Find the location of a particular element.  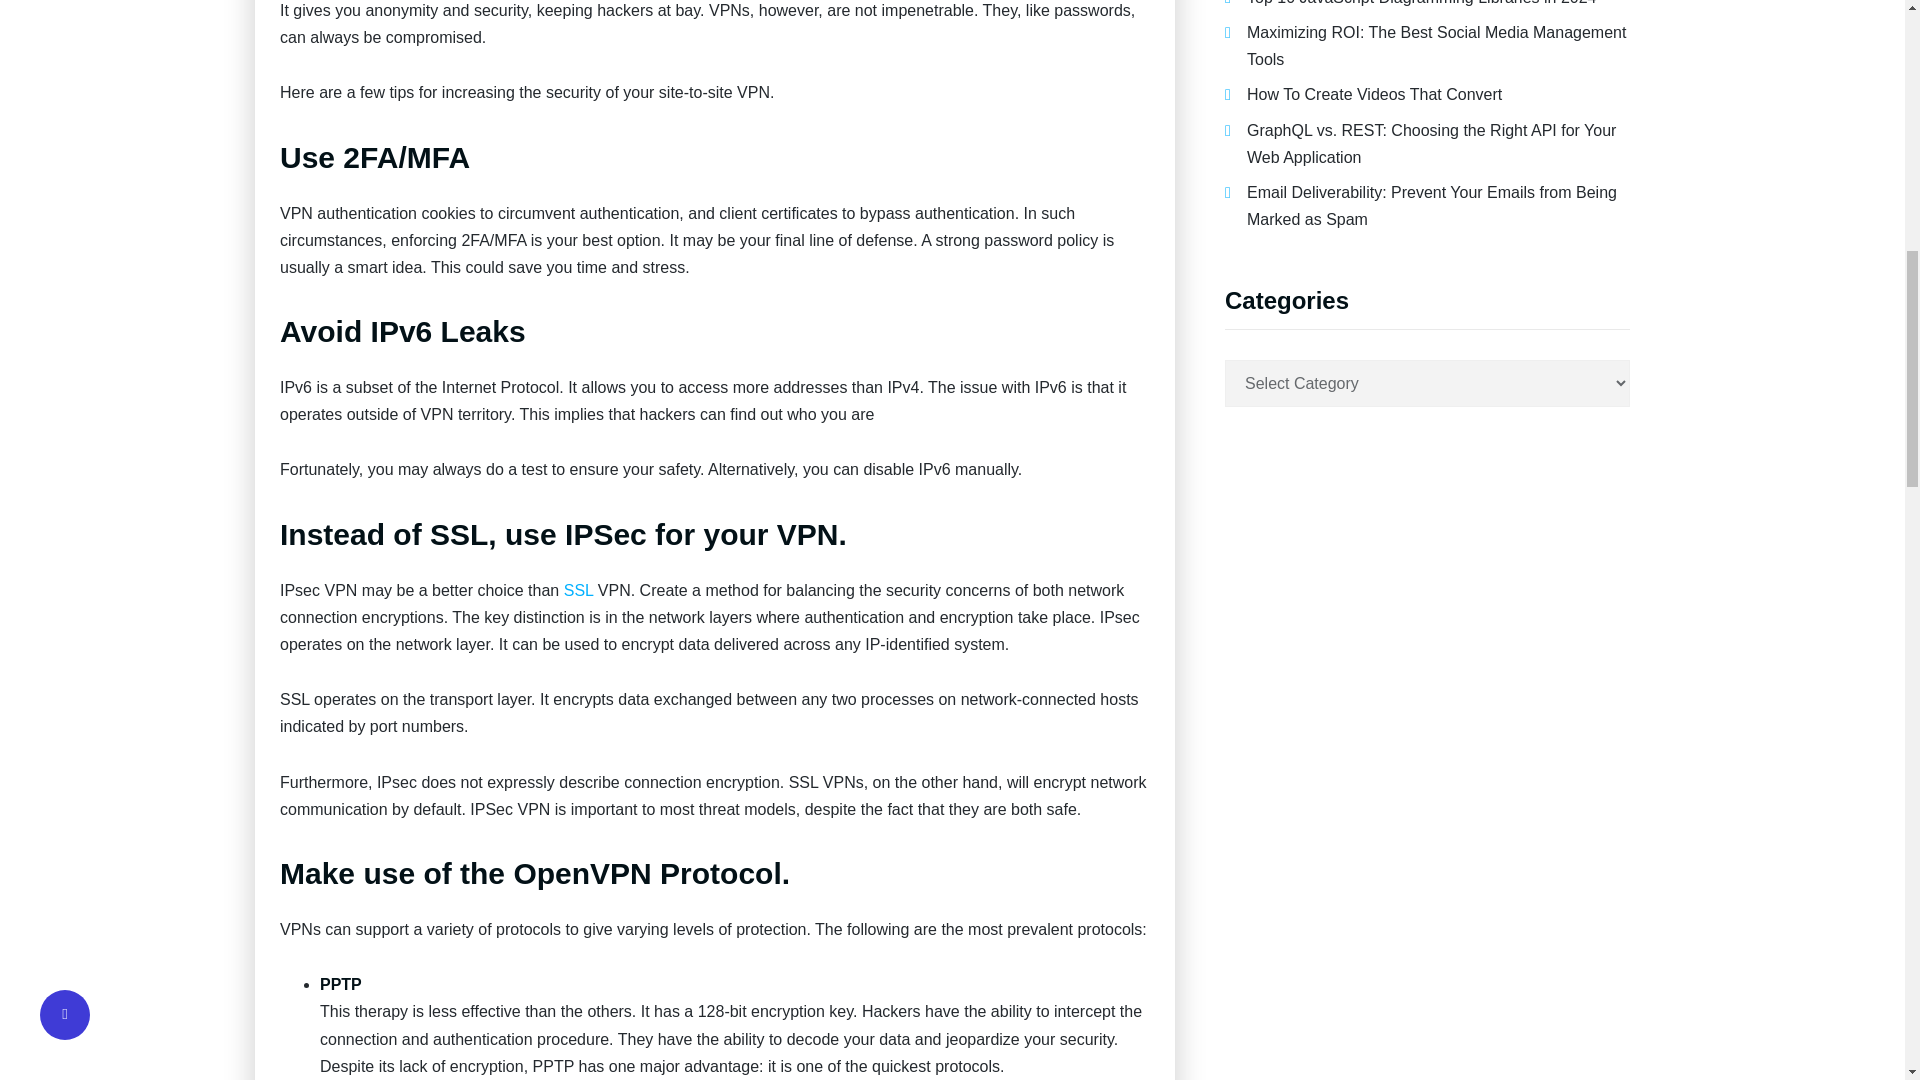

Advertisement is located at coordinates (1430, 904).